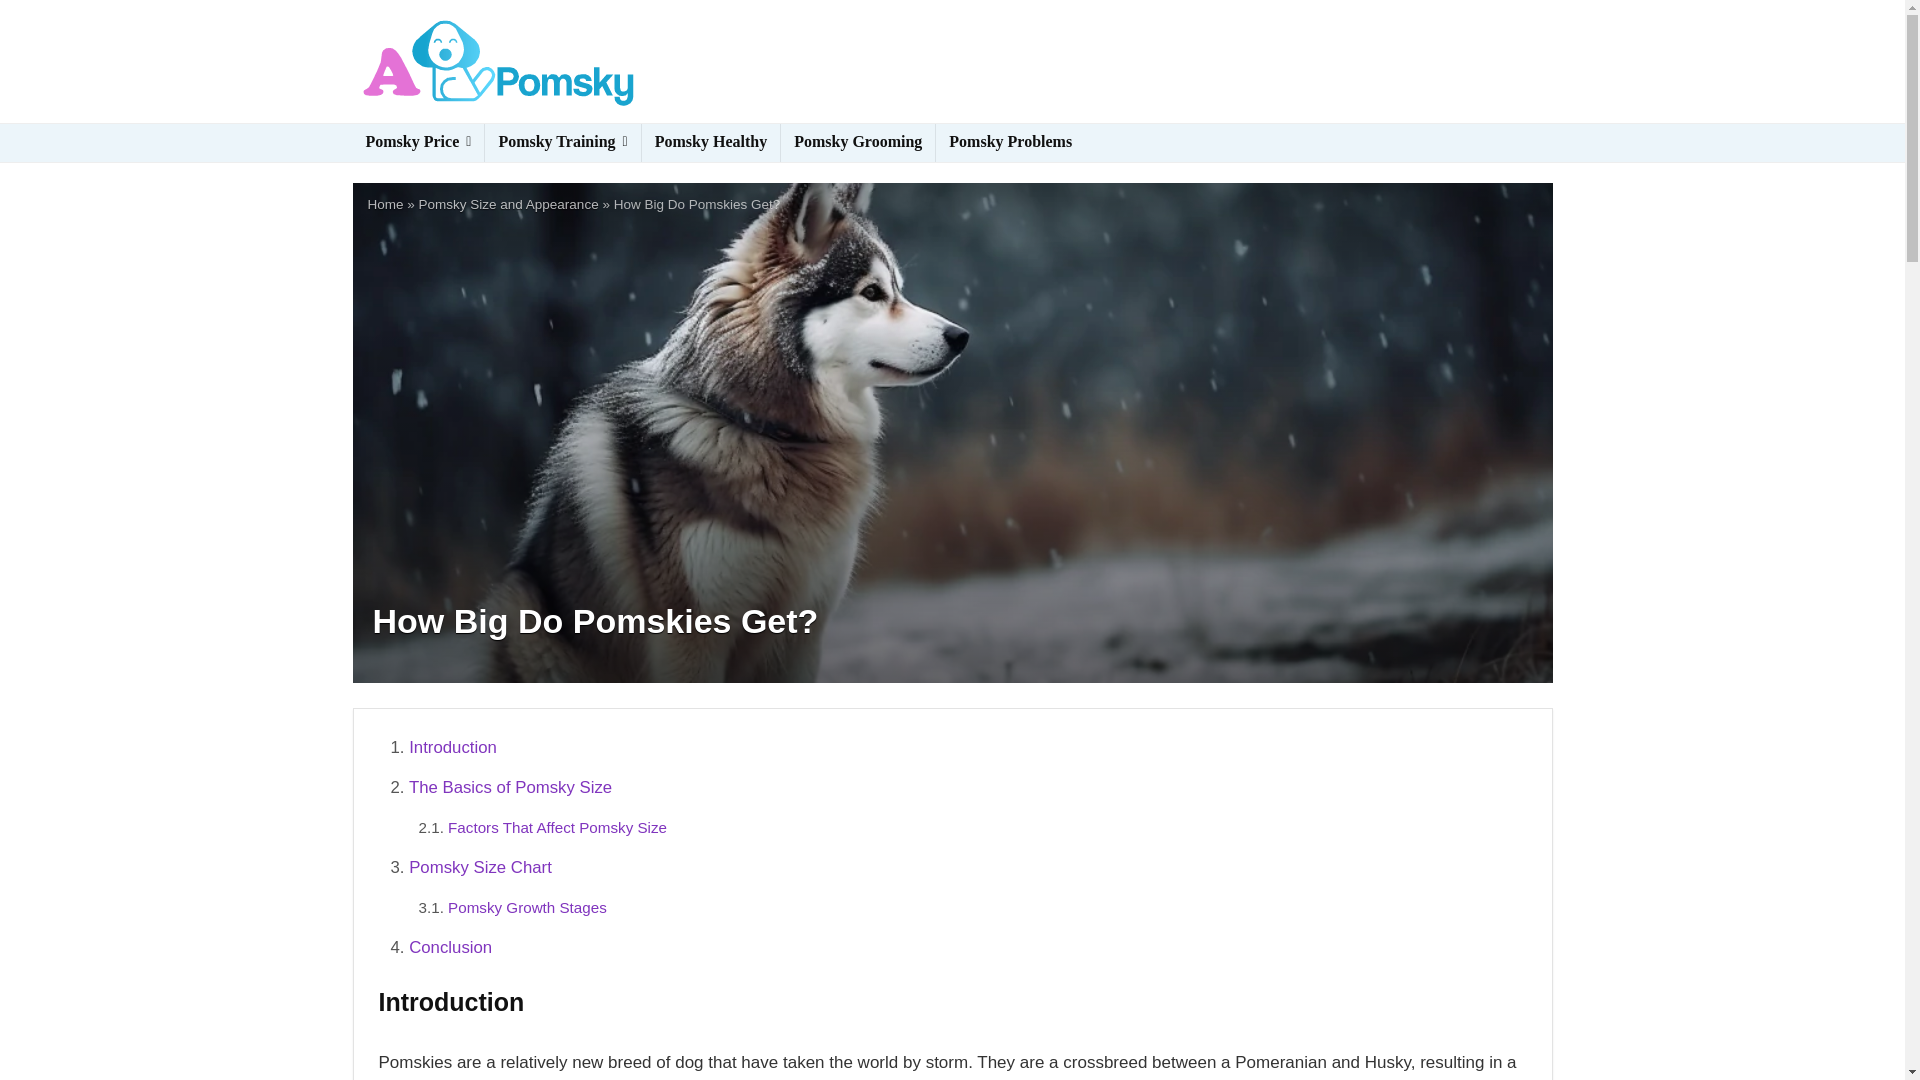  I want to click on Factors That Affect Pomsky Size, so click(556, 826).